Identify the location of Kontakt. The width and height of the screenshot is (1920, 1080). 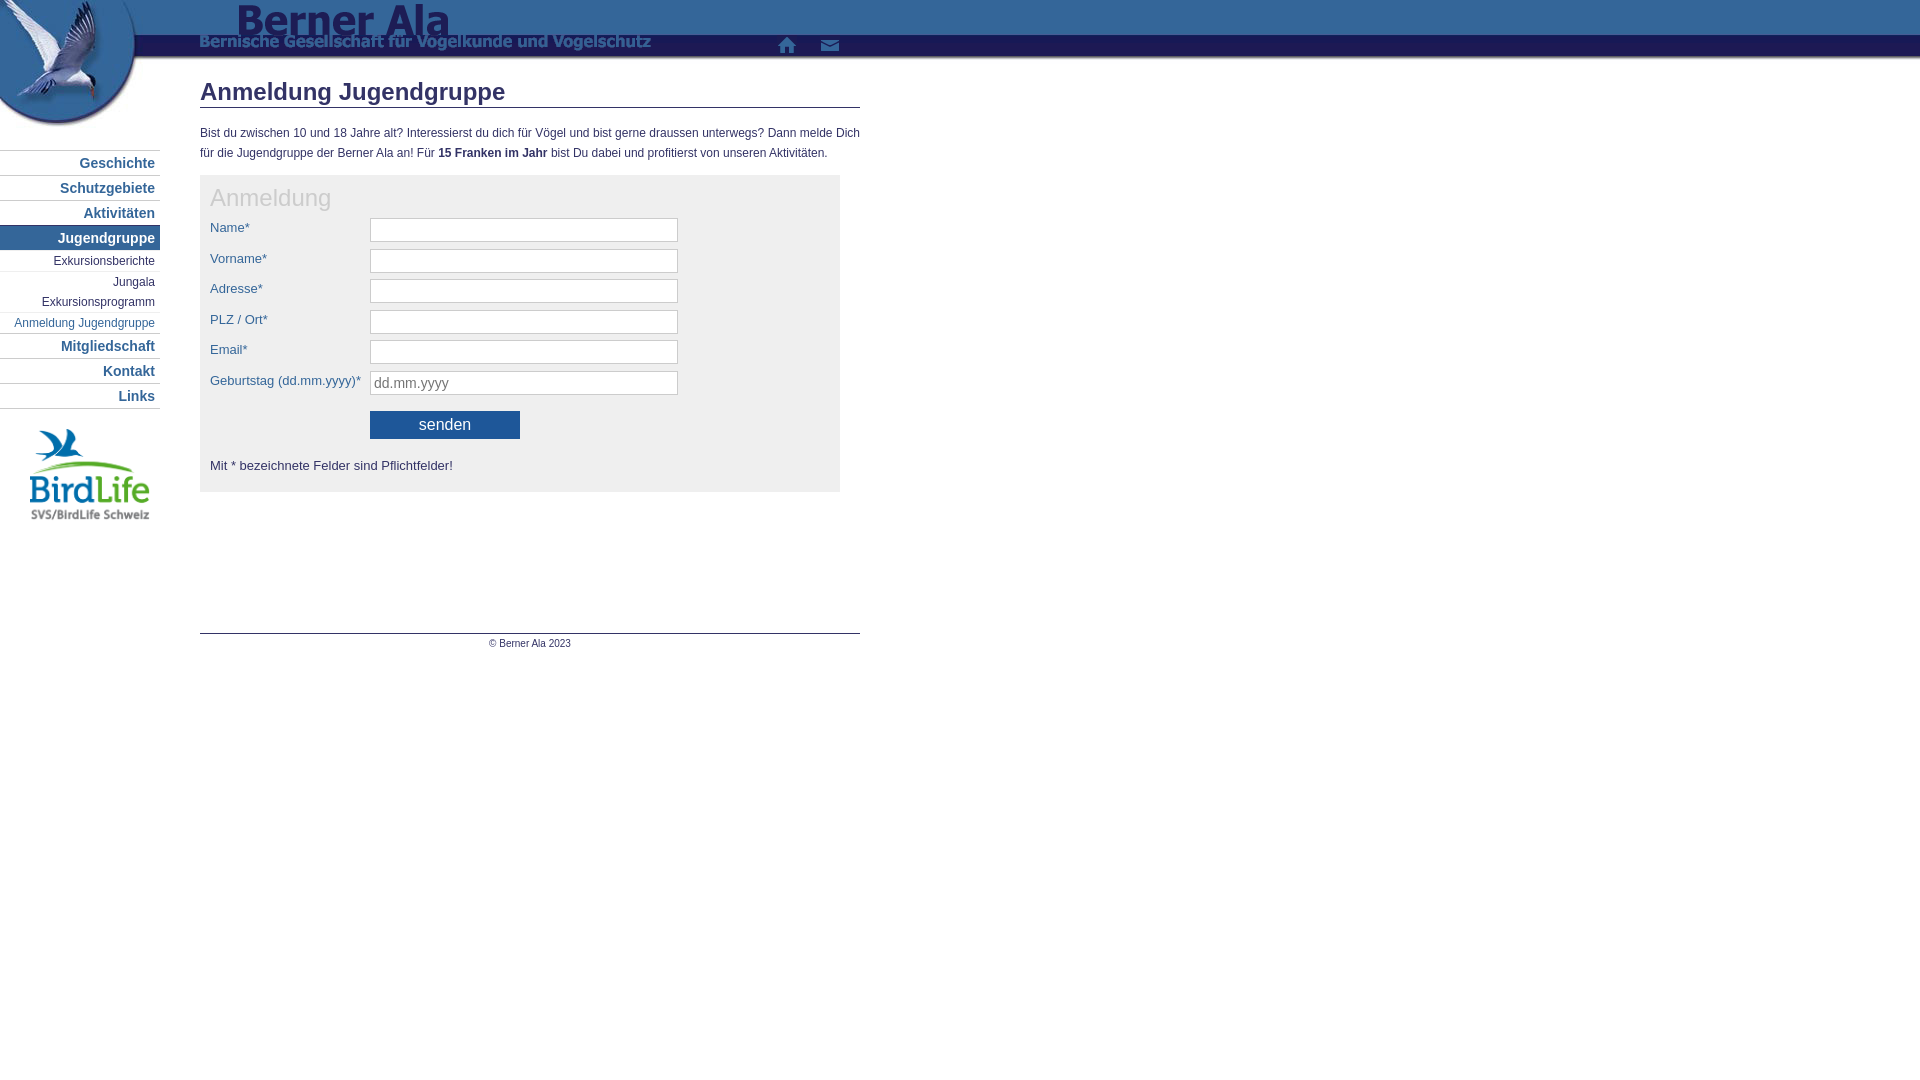
(830, 51).